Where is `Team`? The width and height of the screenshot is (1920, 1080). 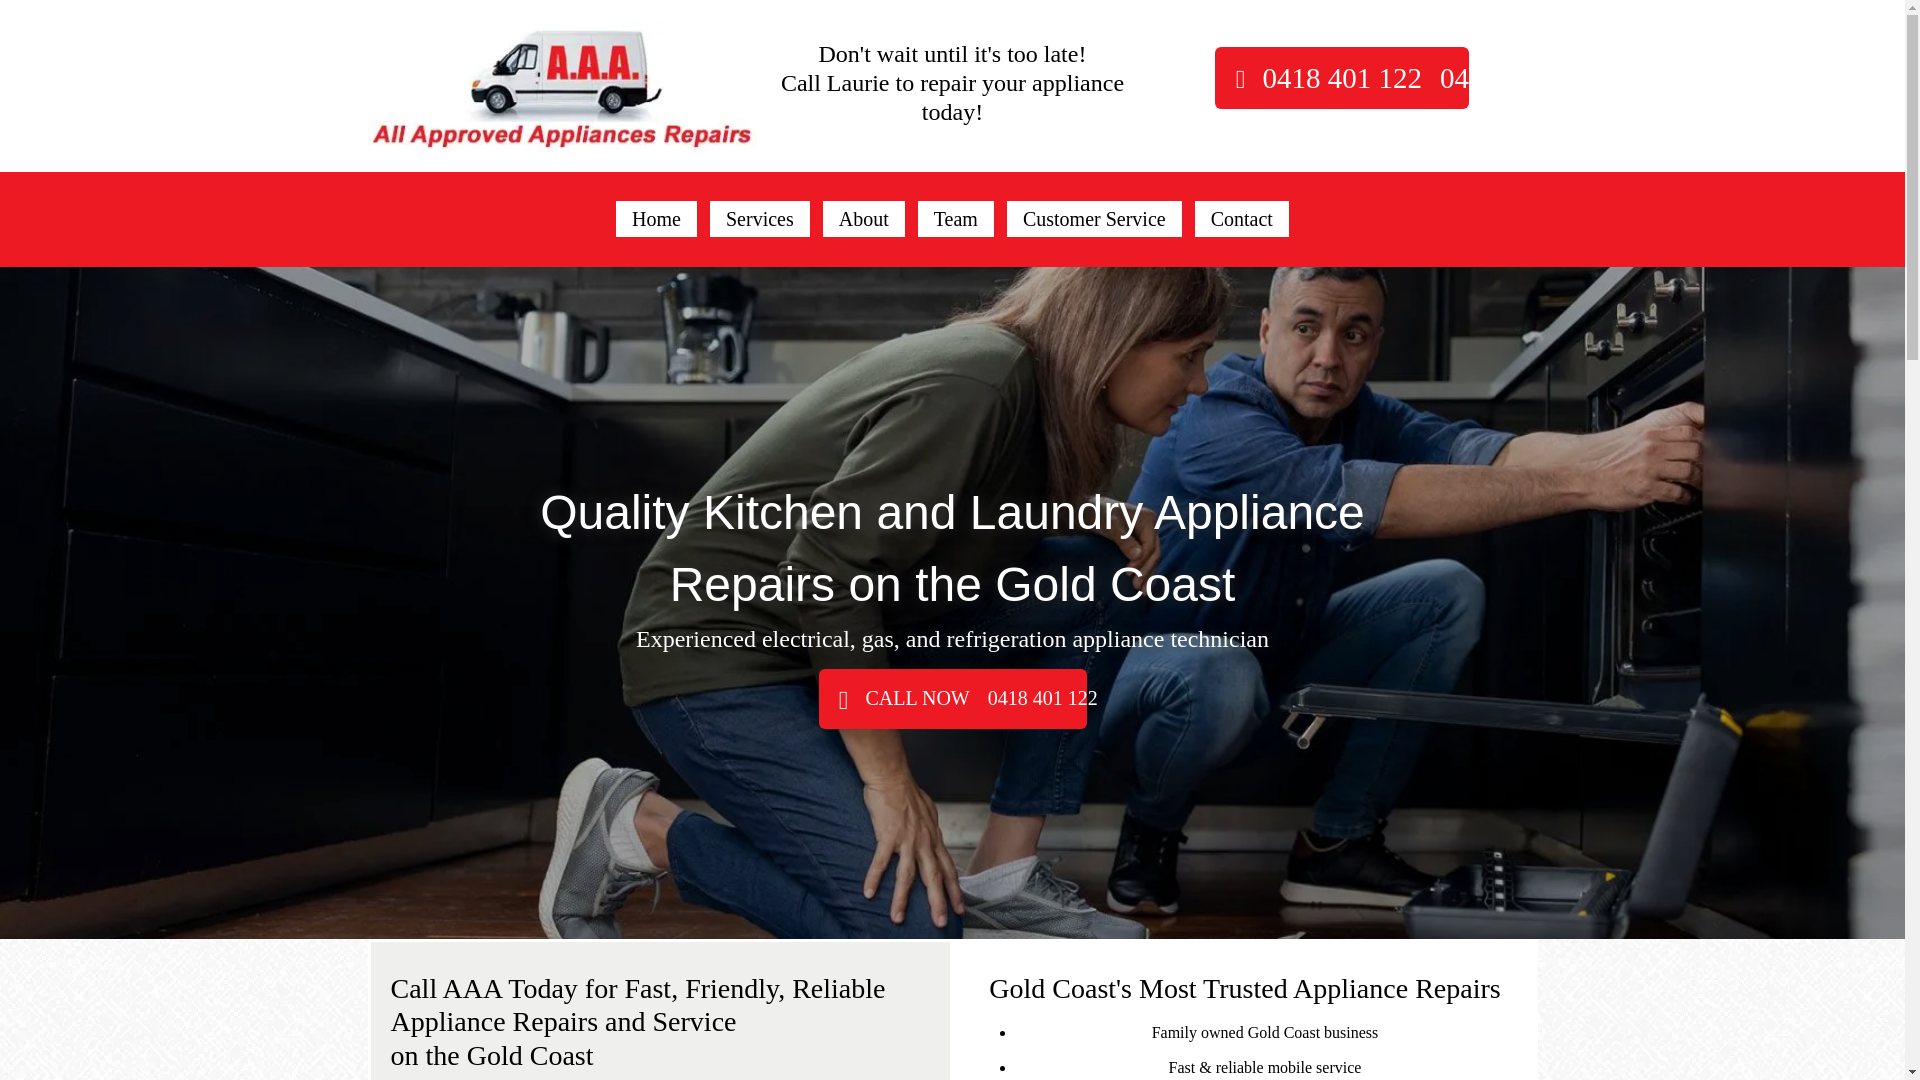
Team is located at coordinates (956, 219).